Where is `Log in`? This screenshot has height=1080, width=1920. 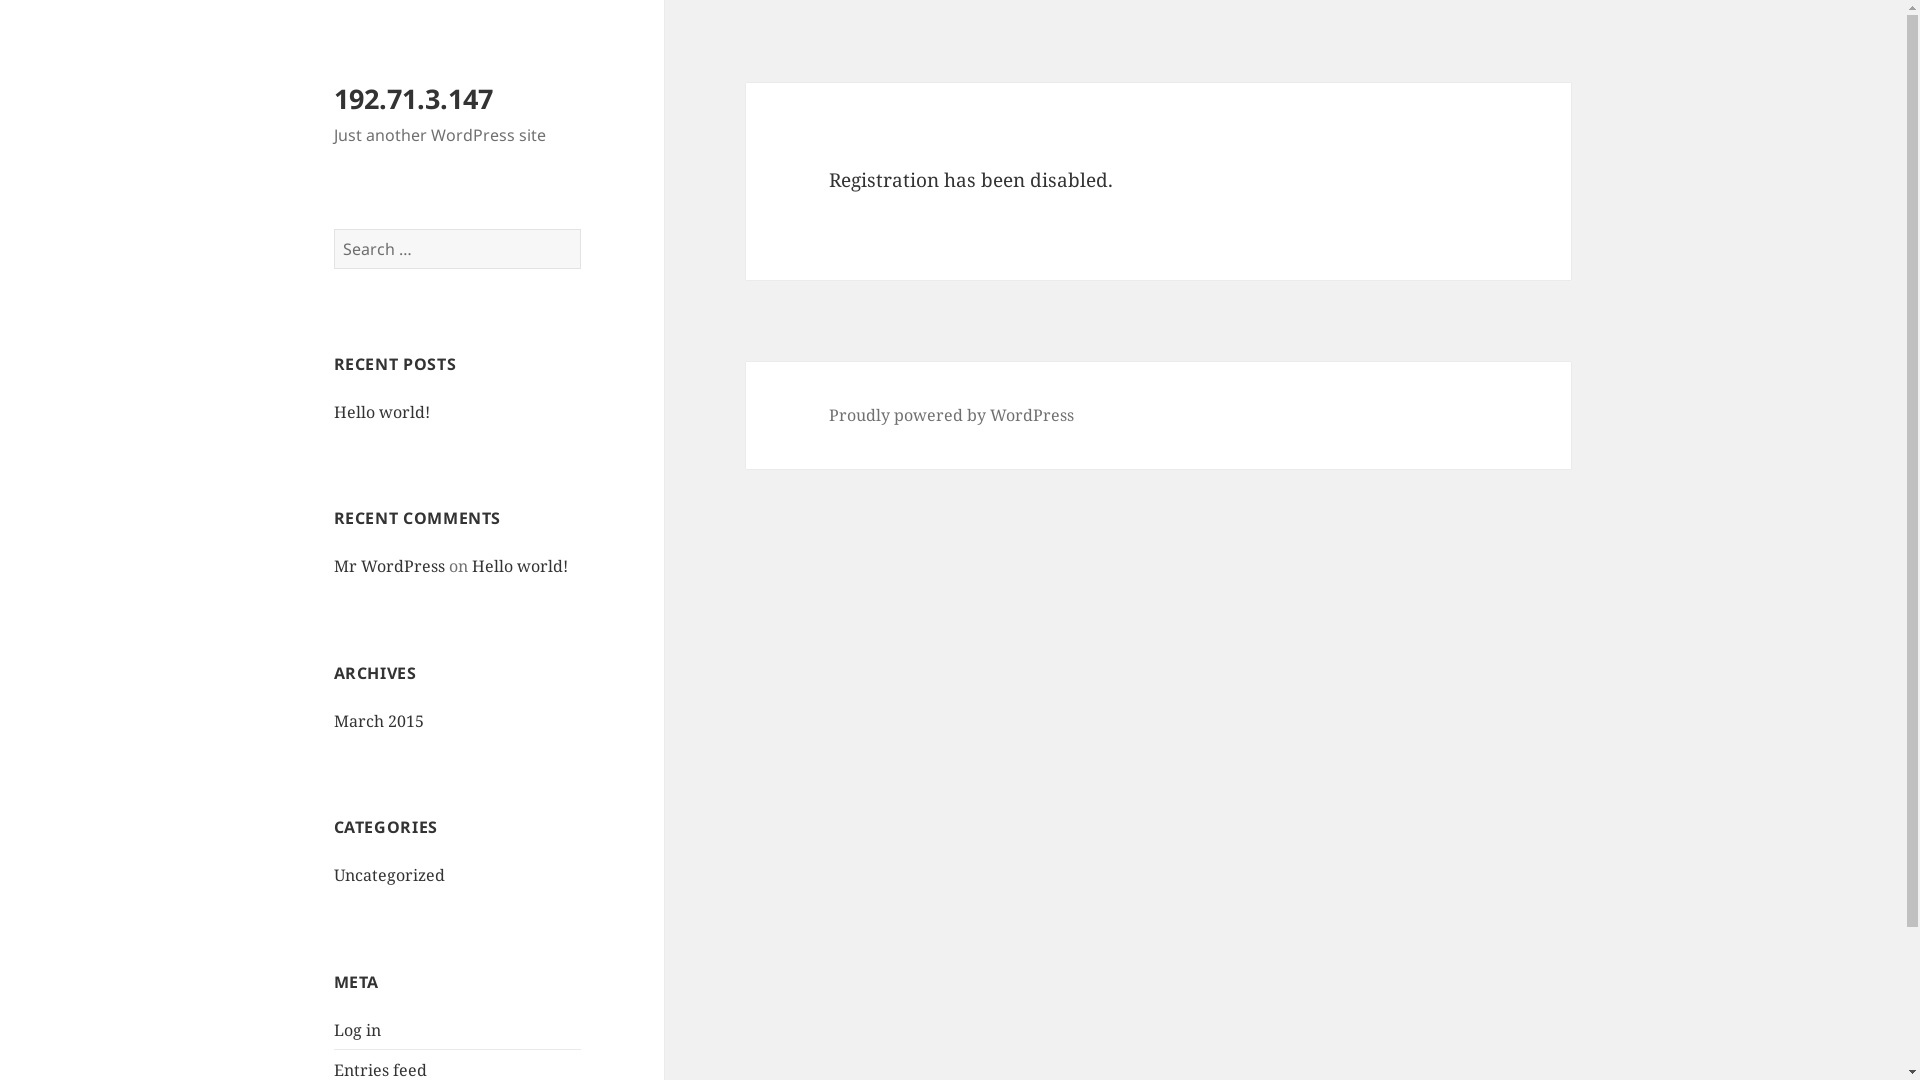 Log in is located at coordinates (358, 1030).